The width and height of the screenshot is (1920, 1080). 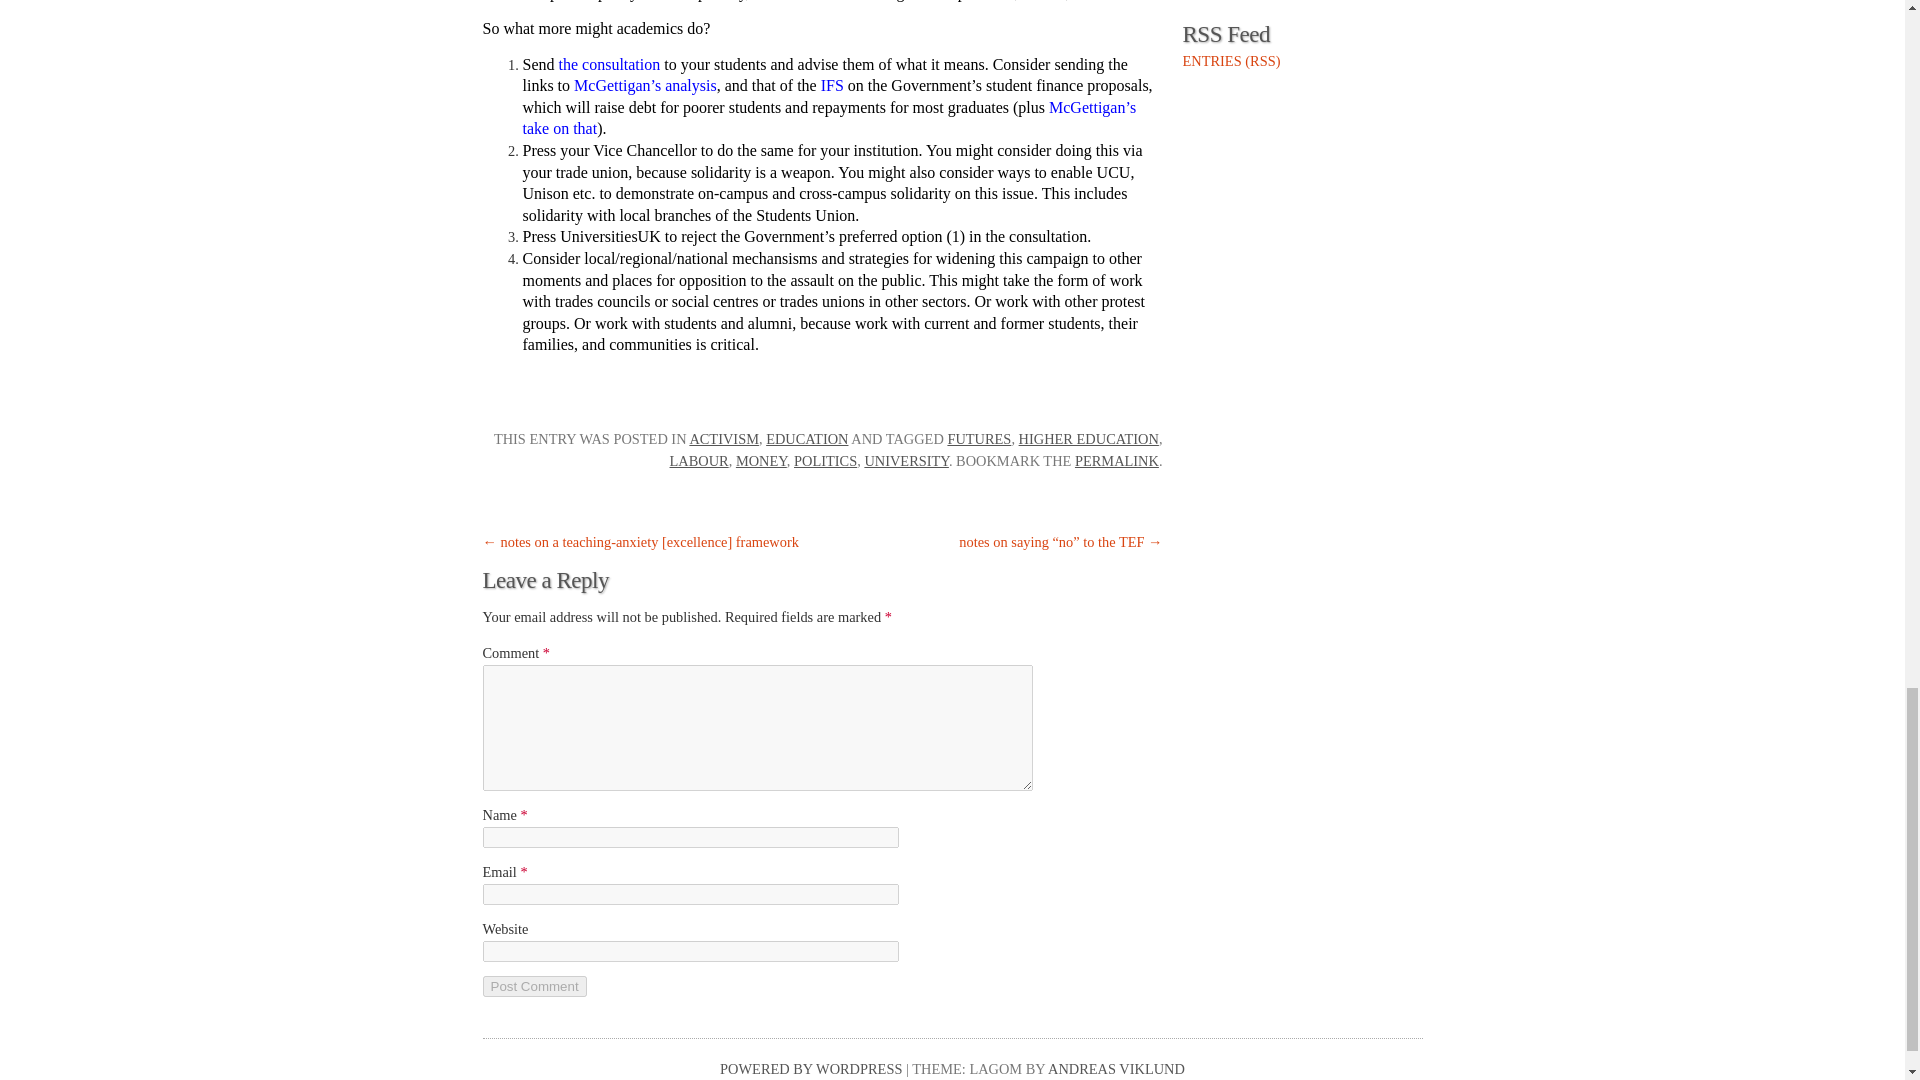 I want to click on MONEY, so click(x=761, y=460).